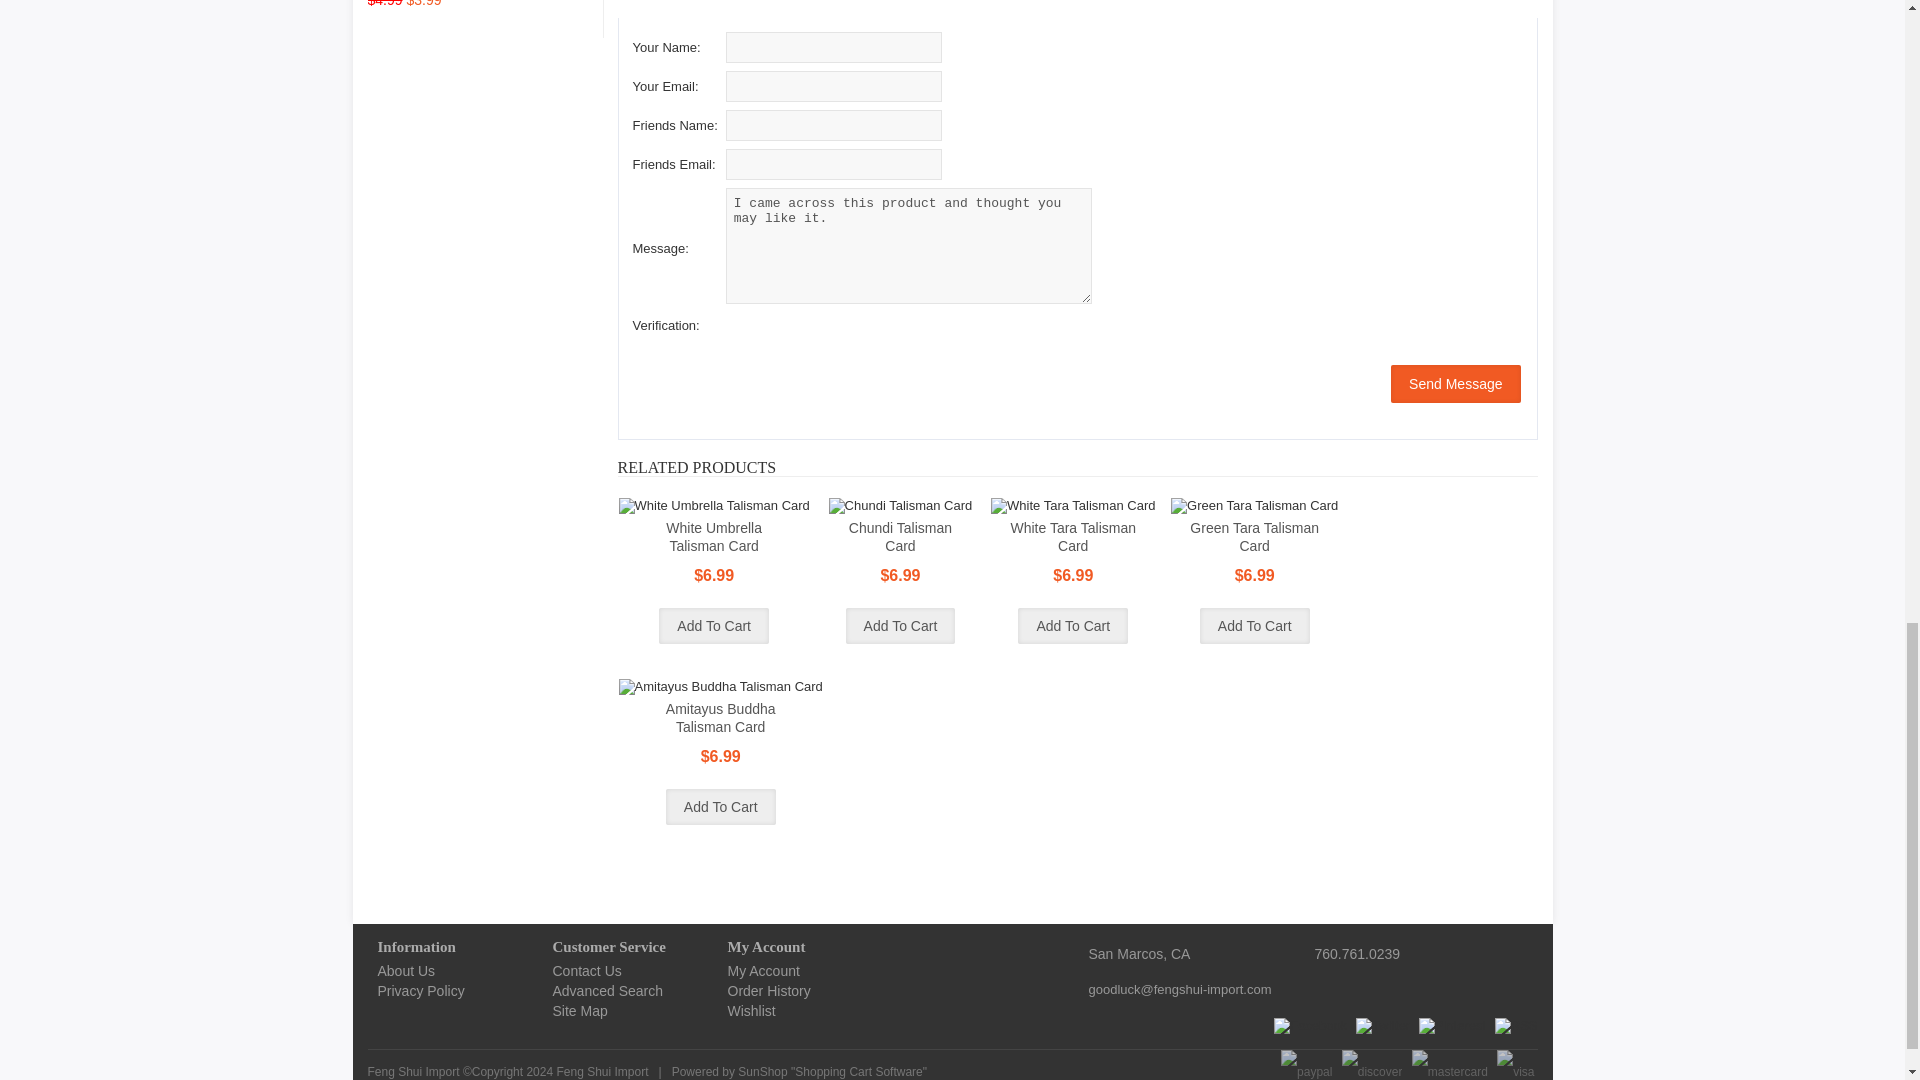  Describe the element at coordinates (714, 626) in the screenshot. I see `Add To Cart` at that location.